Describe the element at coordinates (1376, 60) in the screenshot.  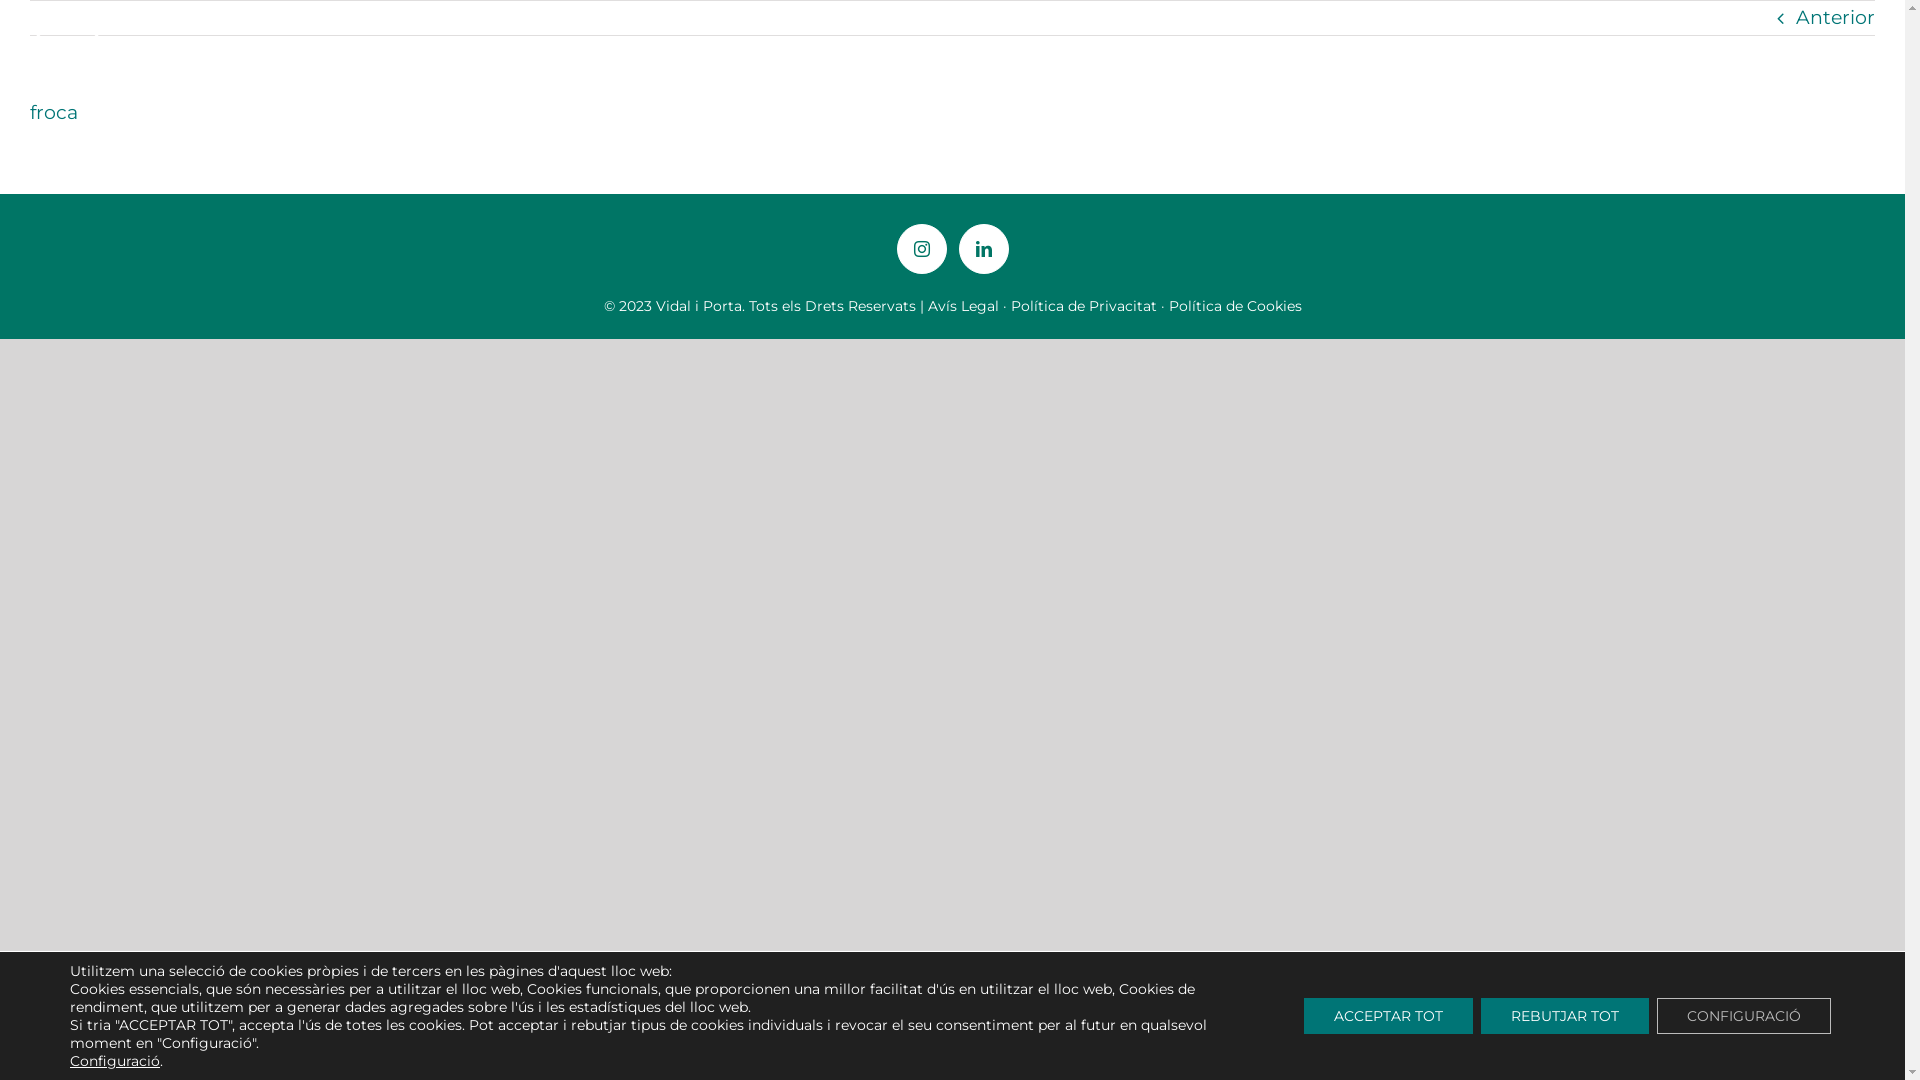
I see `EMPRESA` at that location.